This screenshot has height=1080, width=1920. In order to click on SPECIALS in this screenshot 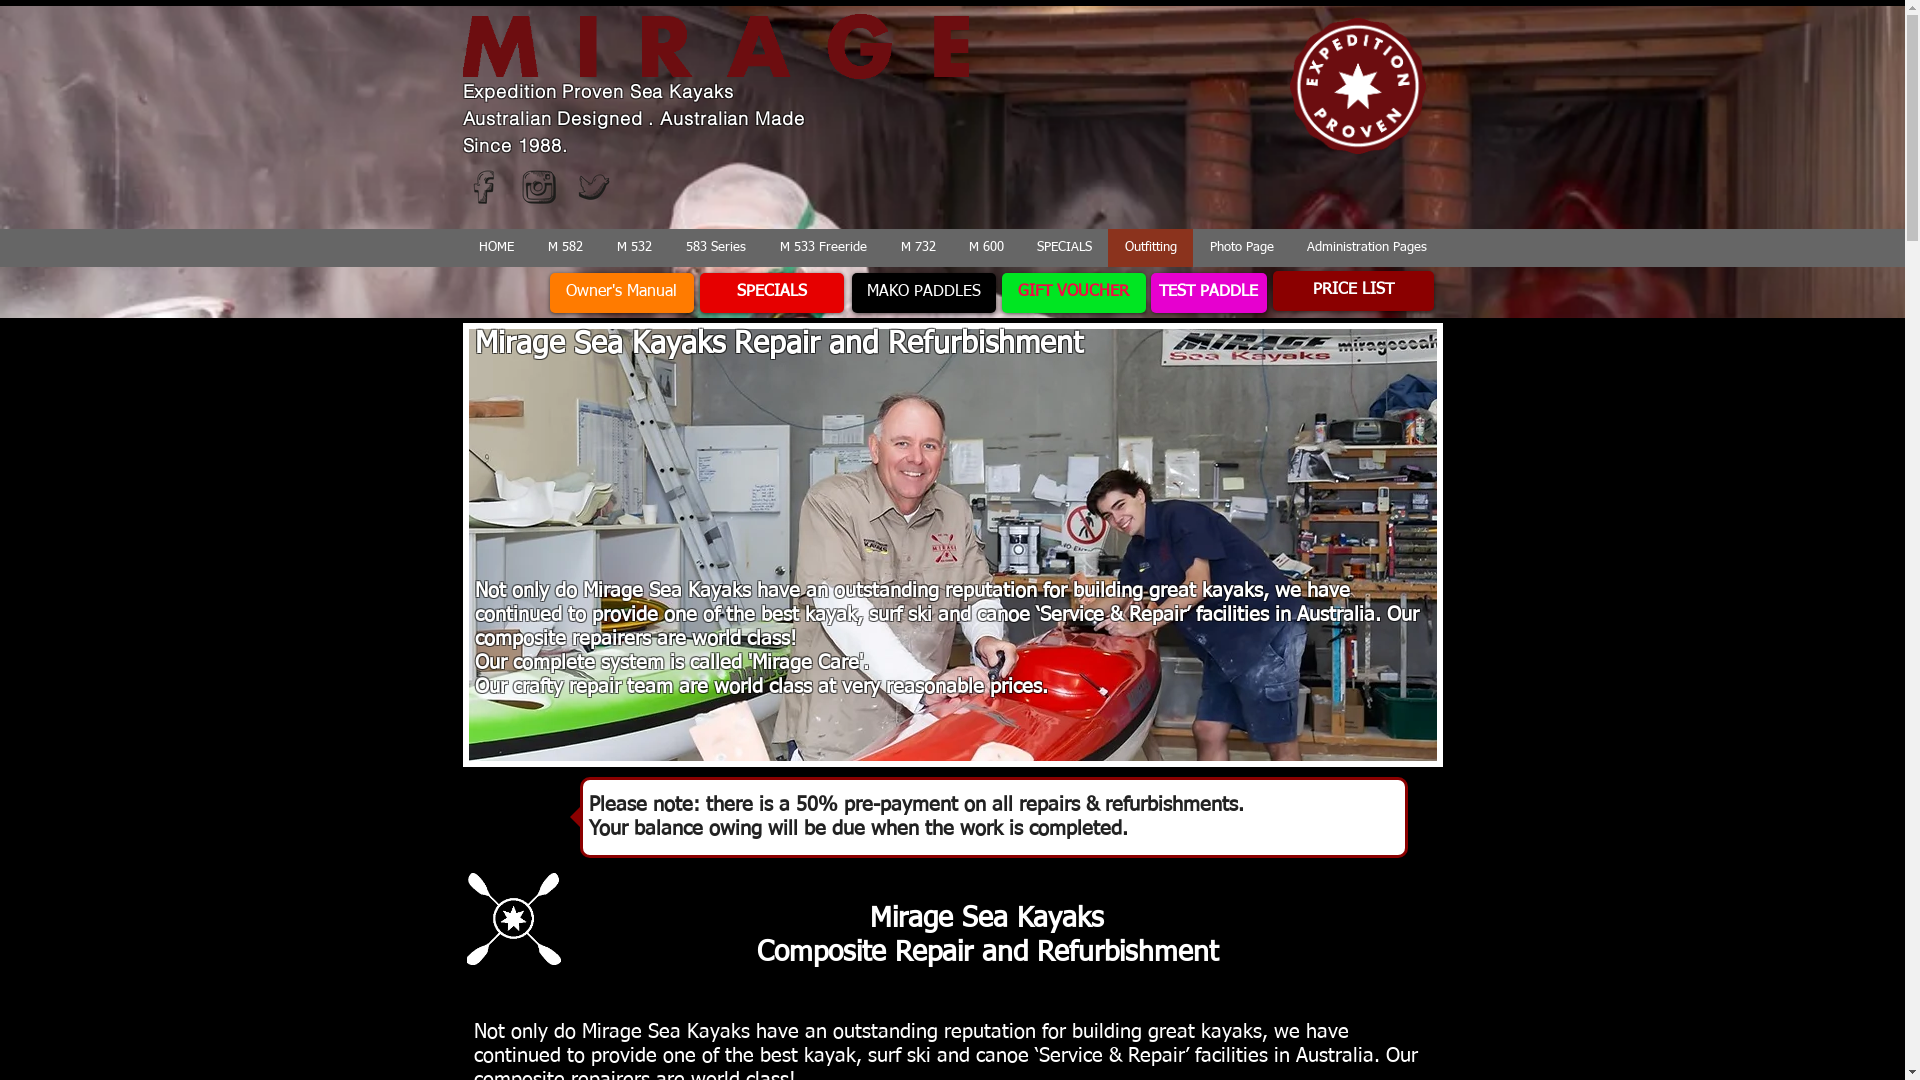, I will do `click(1064, 248)`.